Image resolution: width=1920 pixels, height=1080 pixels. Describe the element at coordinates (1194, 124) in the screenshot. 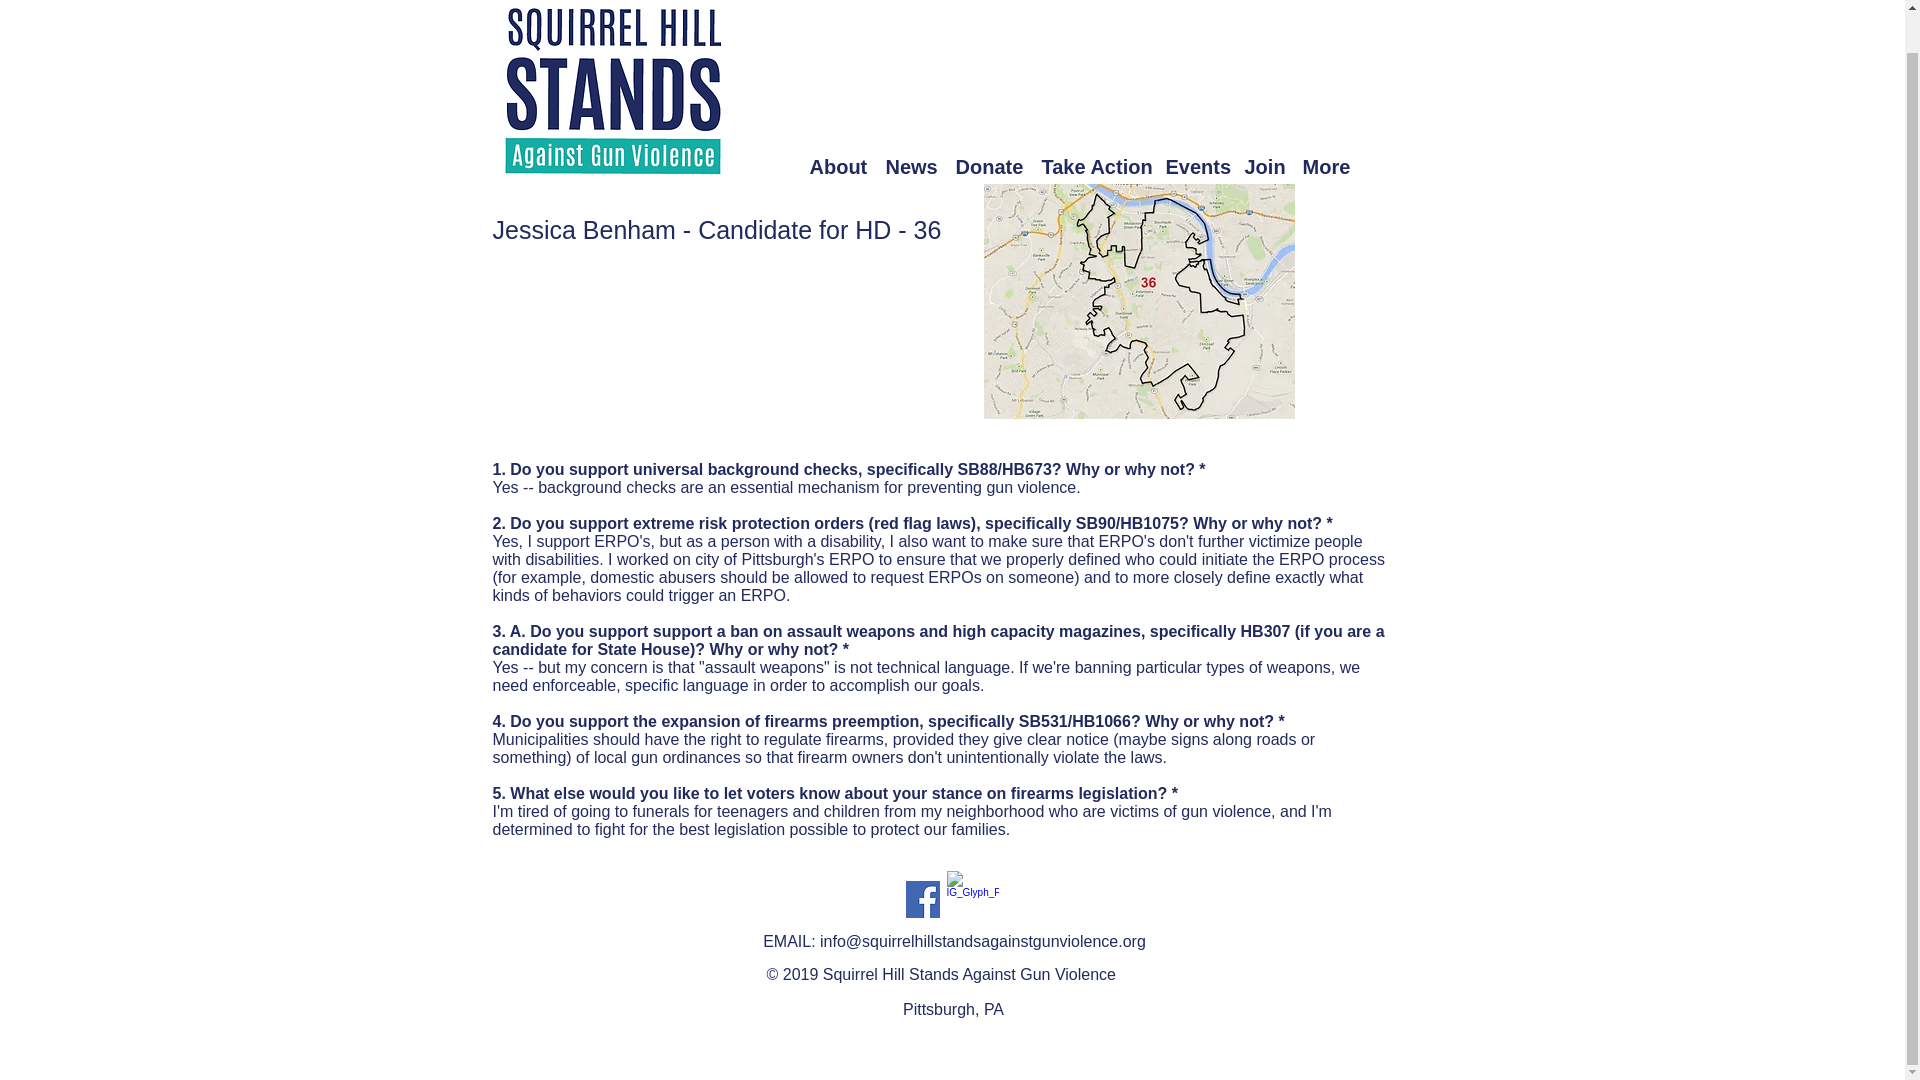

I see `Events` at that location.